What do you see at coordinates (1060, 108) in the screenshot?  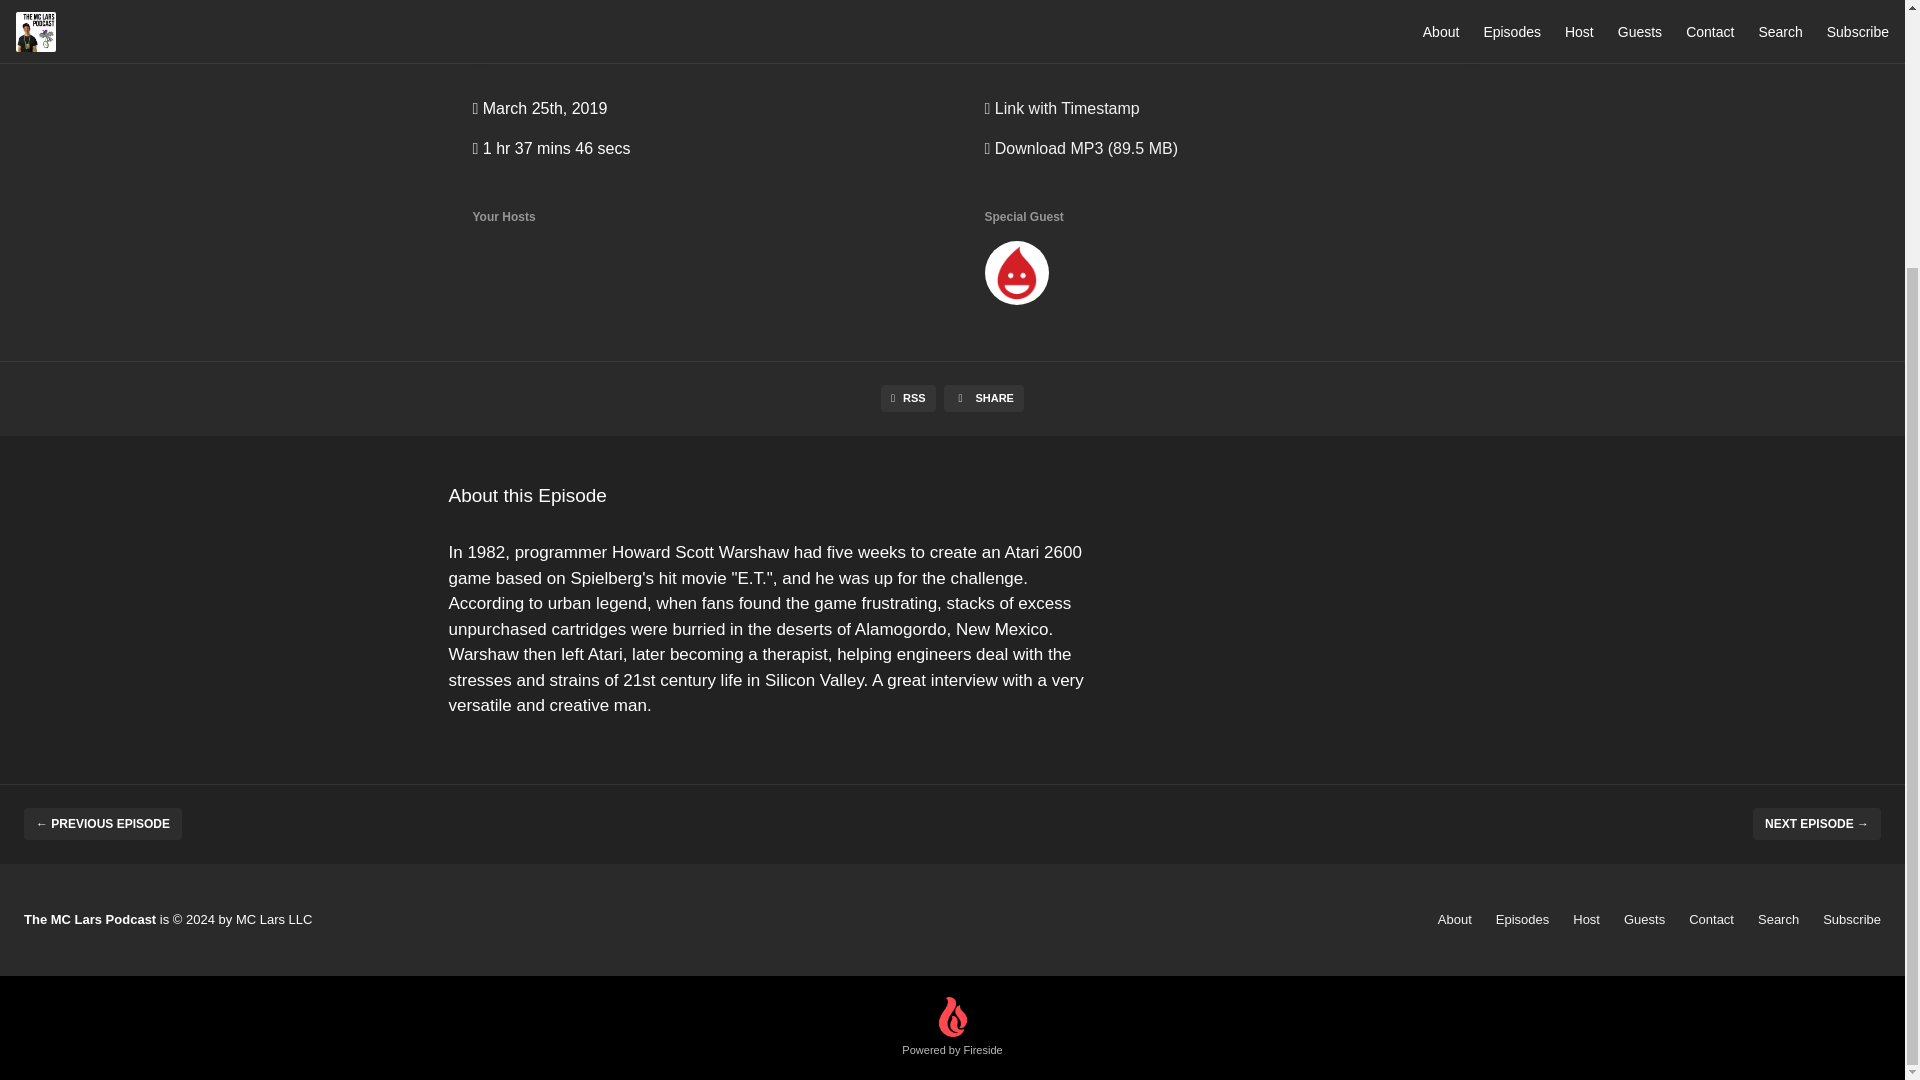 I see `Link with Timestamp` at bounding box center [1060, 108].